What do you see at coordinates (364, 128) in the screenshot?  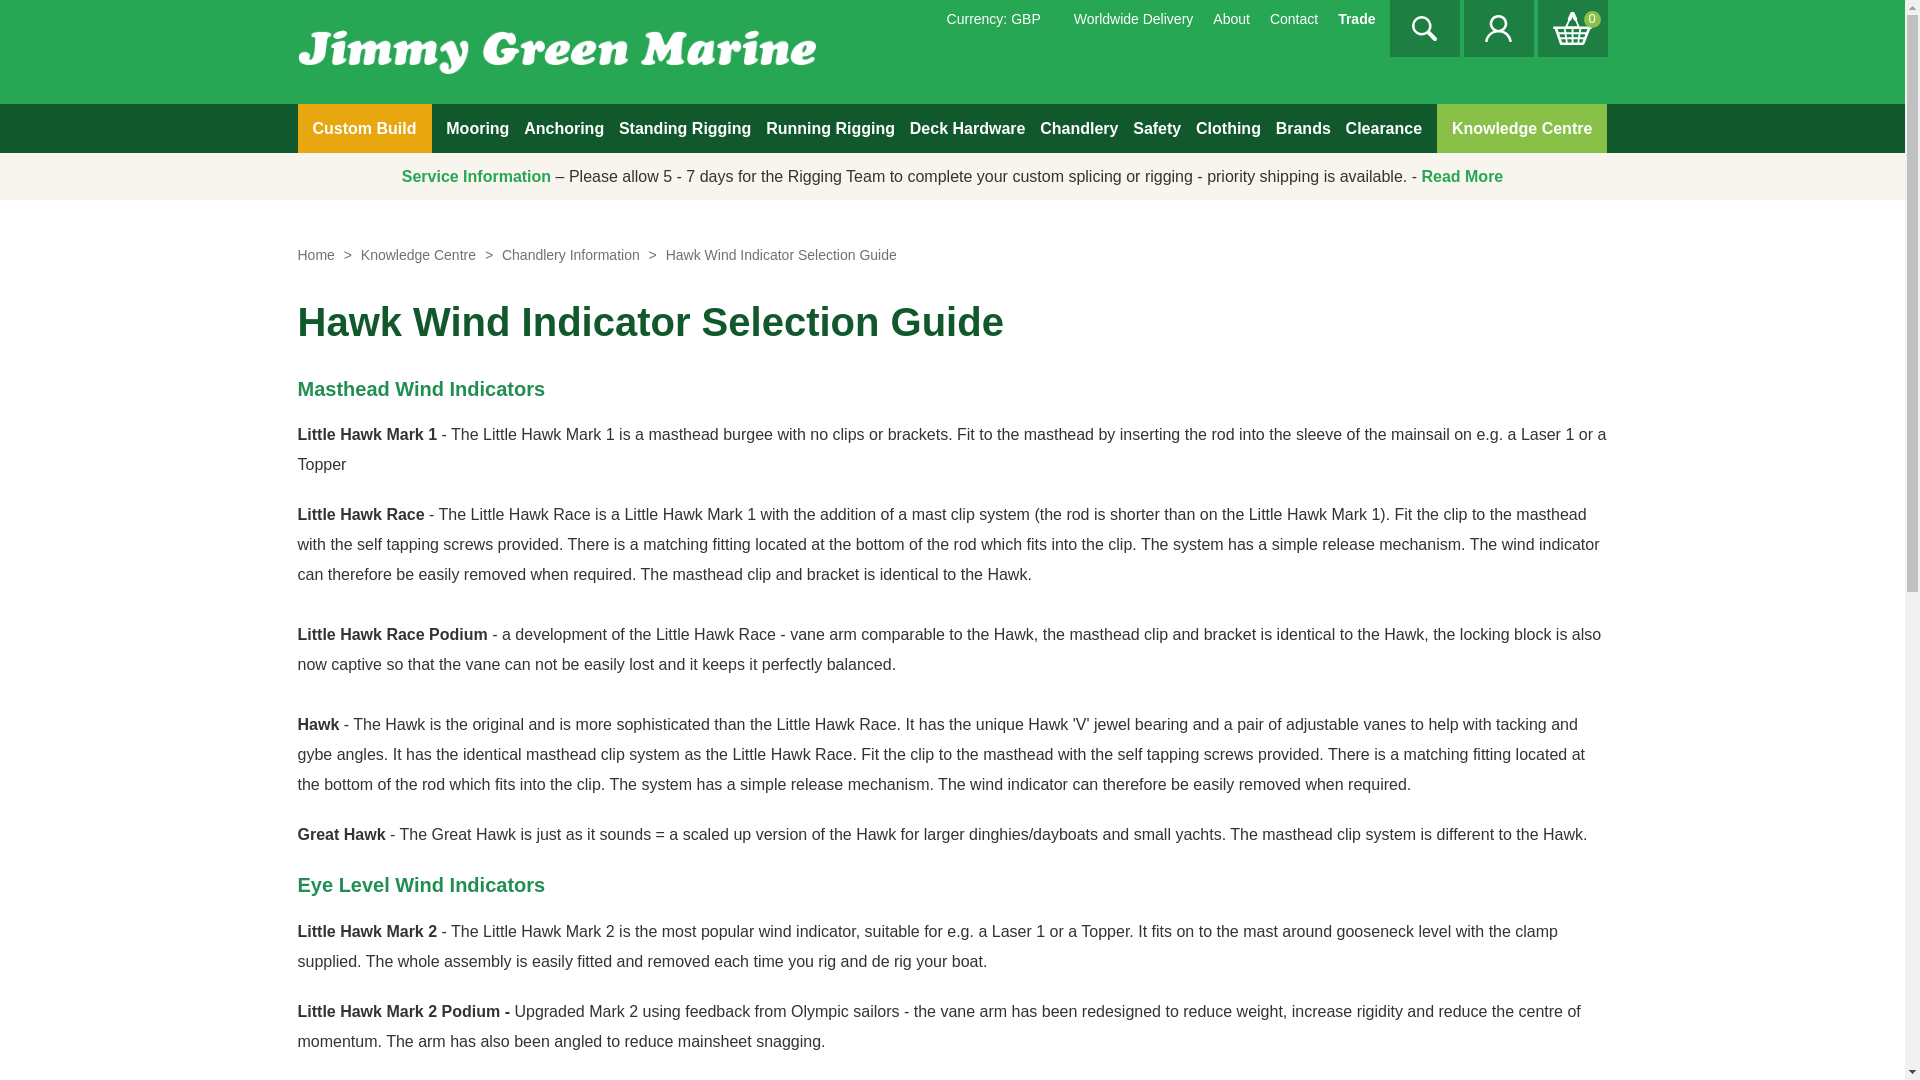 I see `Custom Build` at bounding box center [364, 128].